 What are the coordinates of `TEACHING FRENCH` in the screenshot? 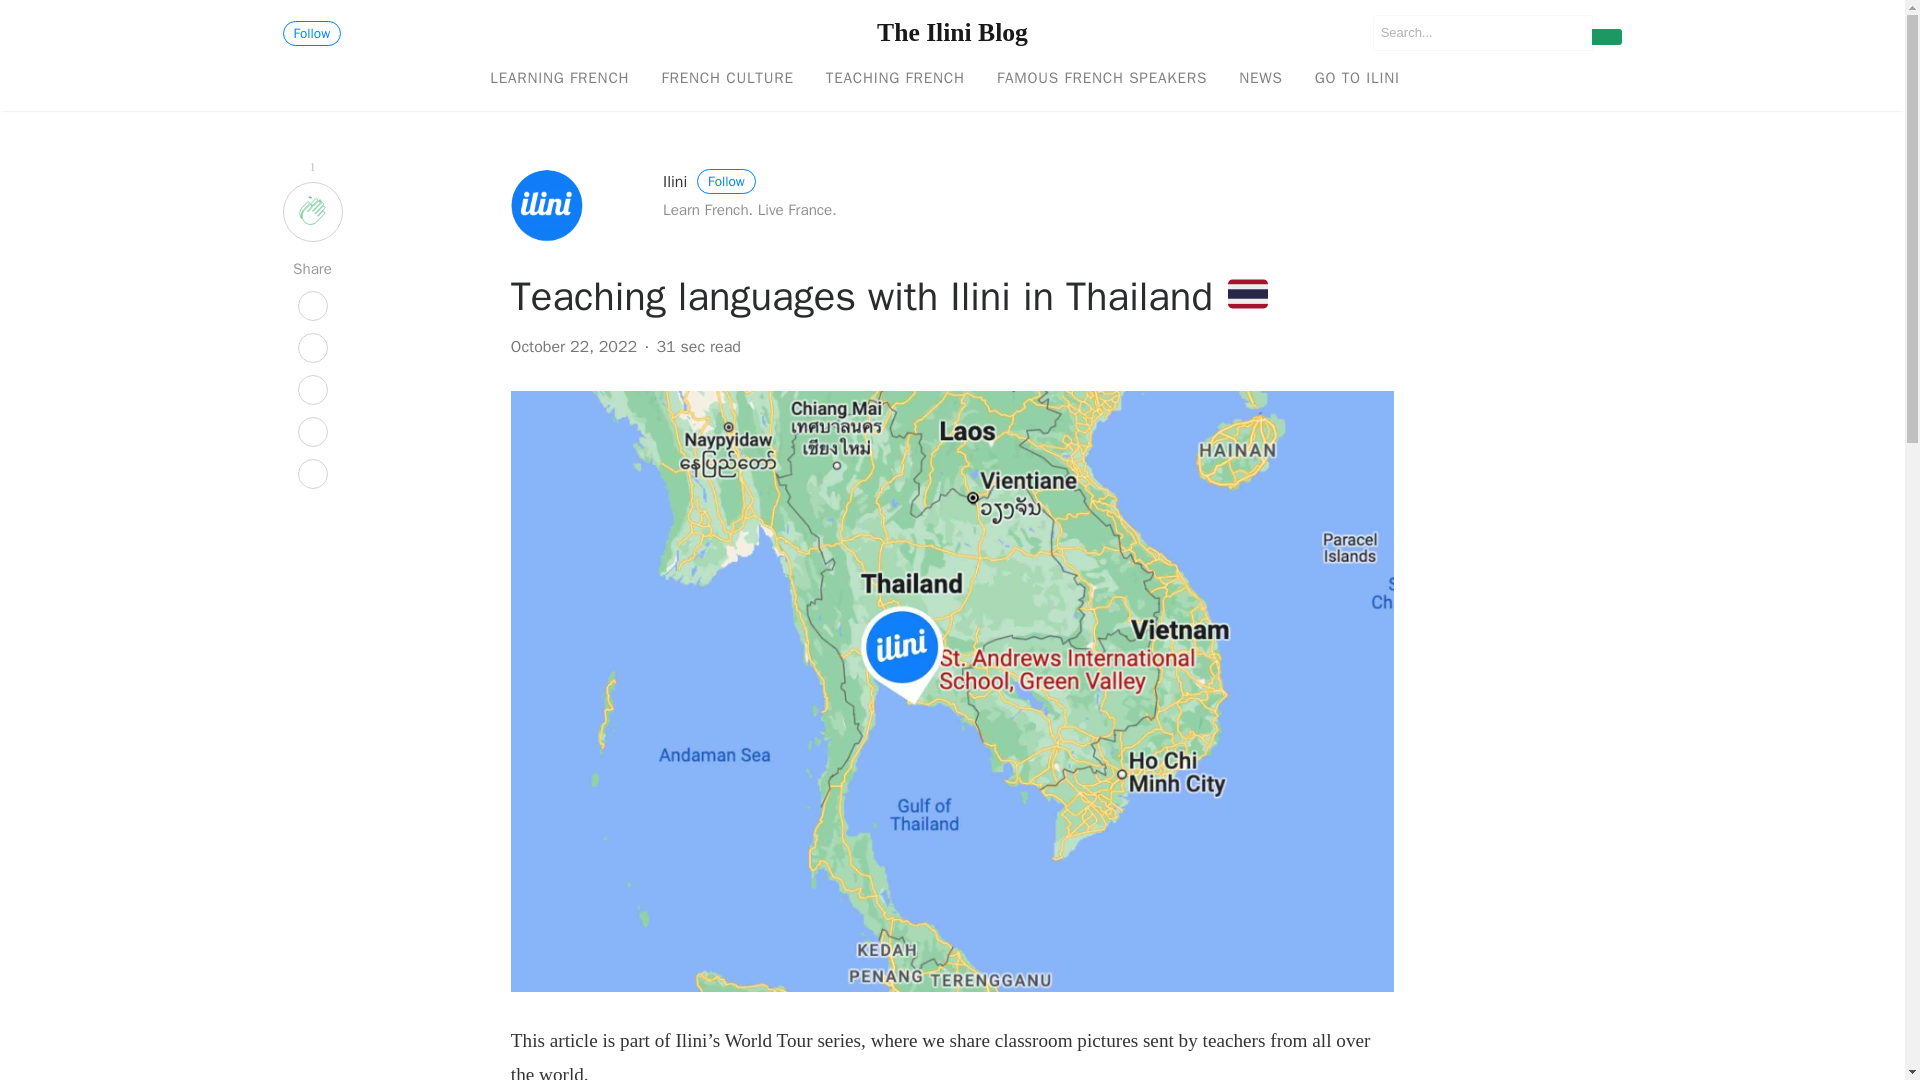 It's located at (896, 79).